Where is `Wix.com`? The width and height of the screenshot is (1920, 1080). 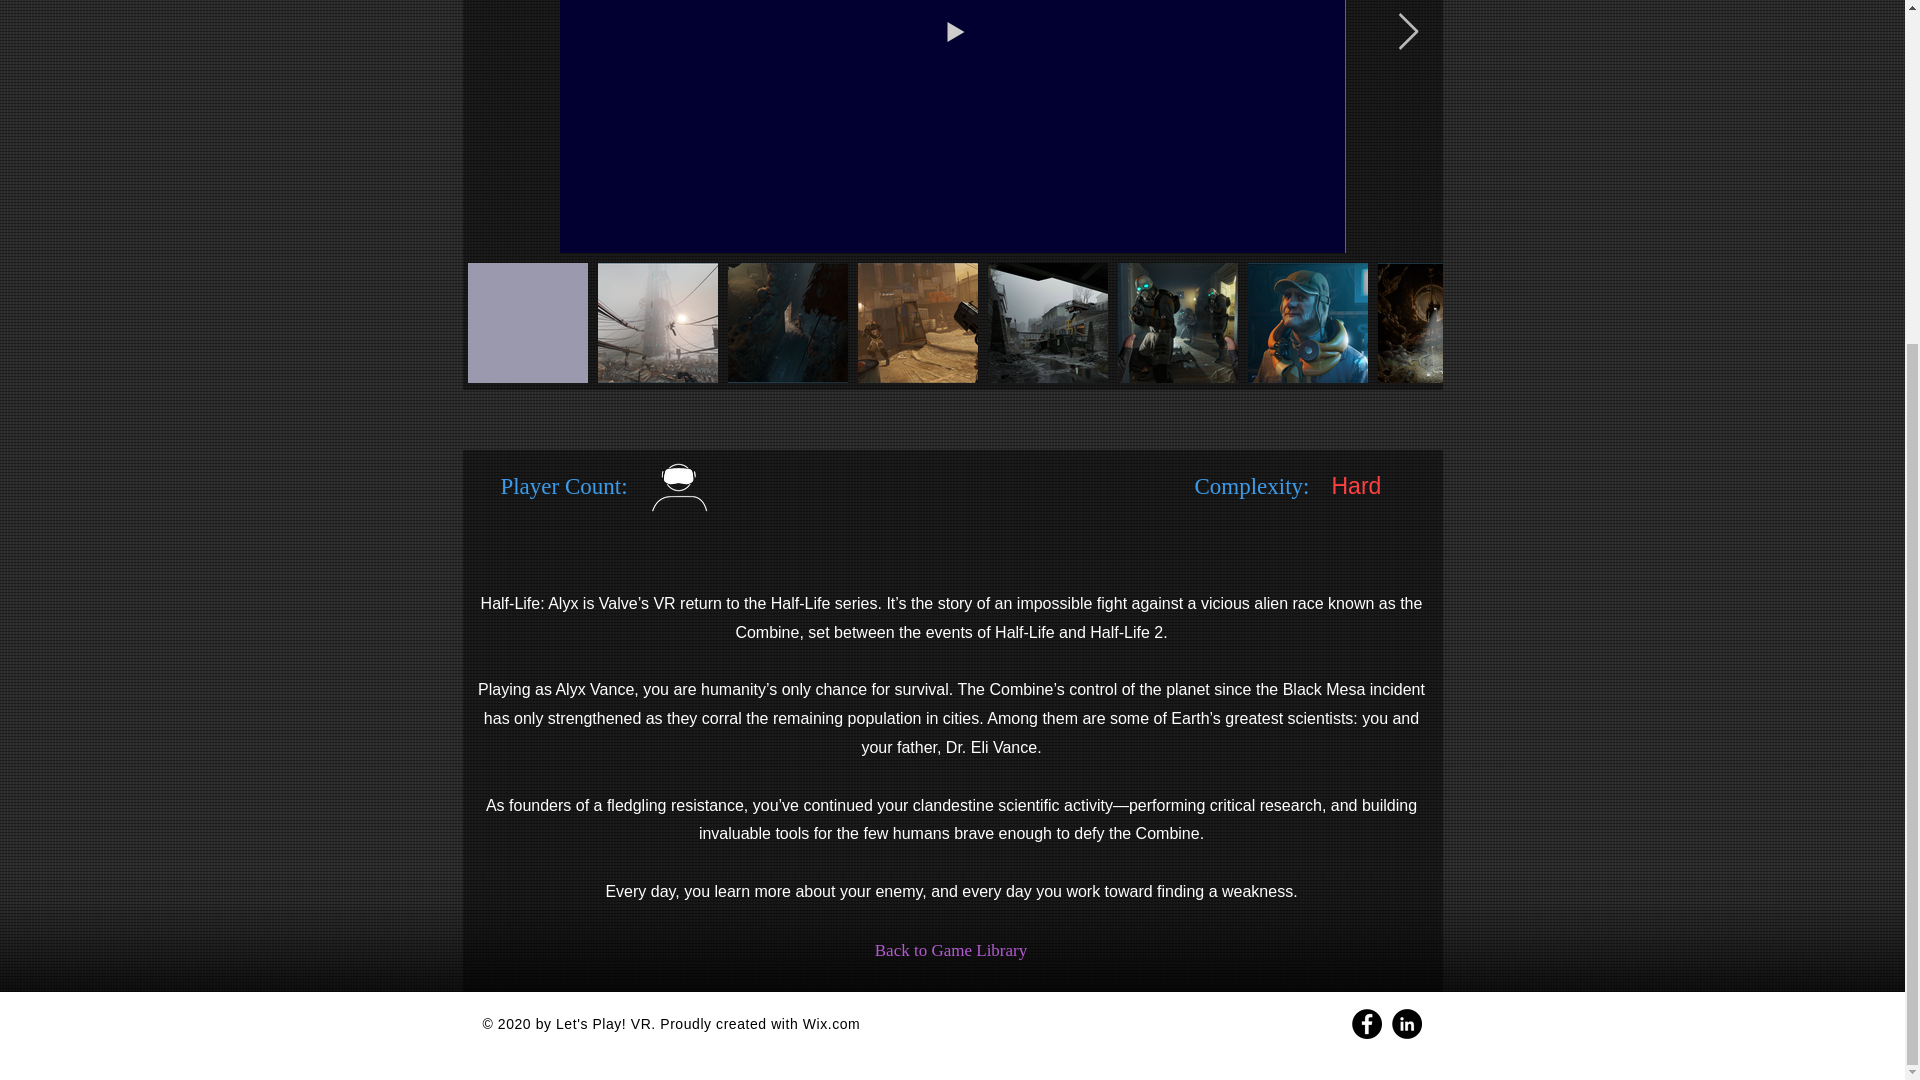 Wix.com is located at coordinates (831, 1024).